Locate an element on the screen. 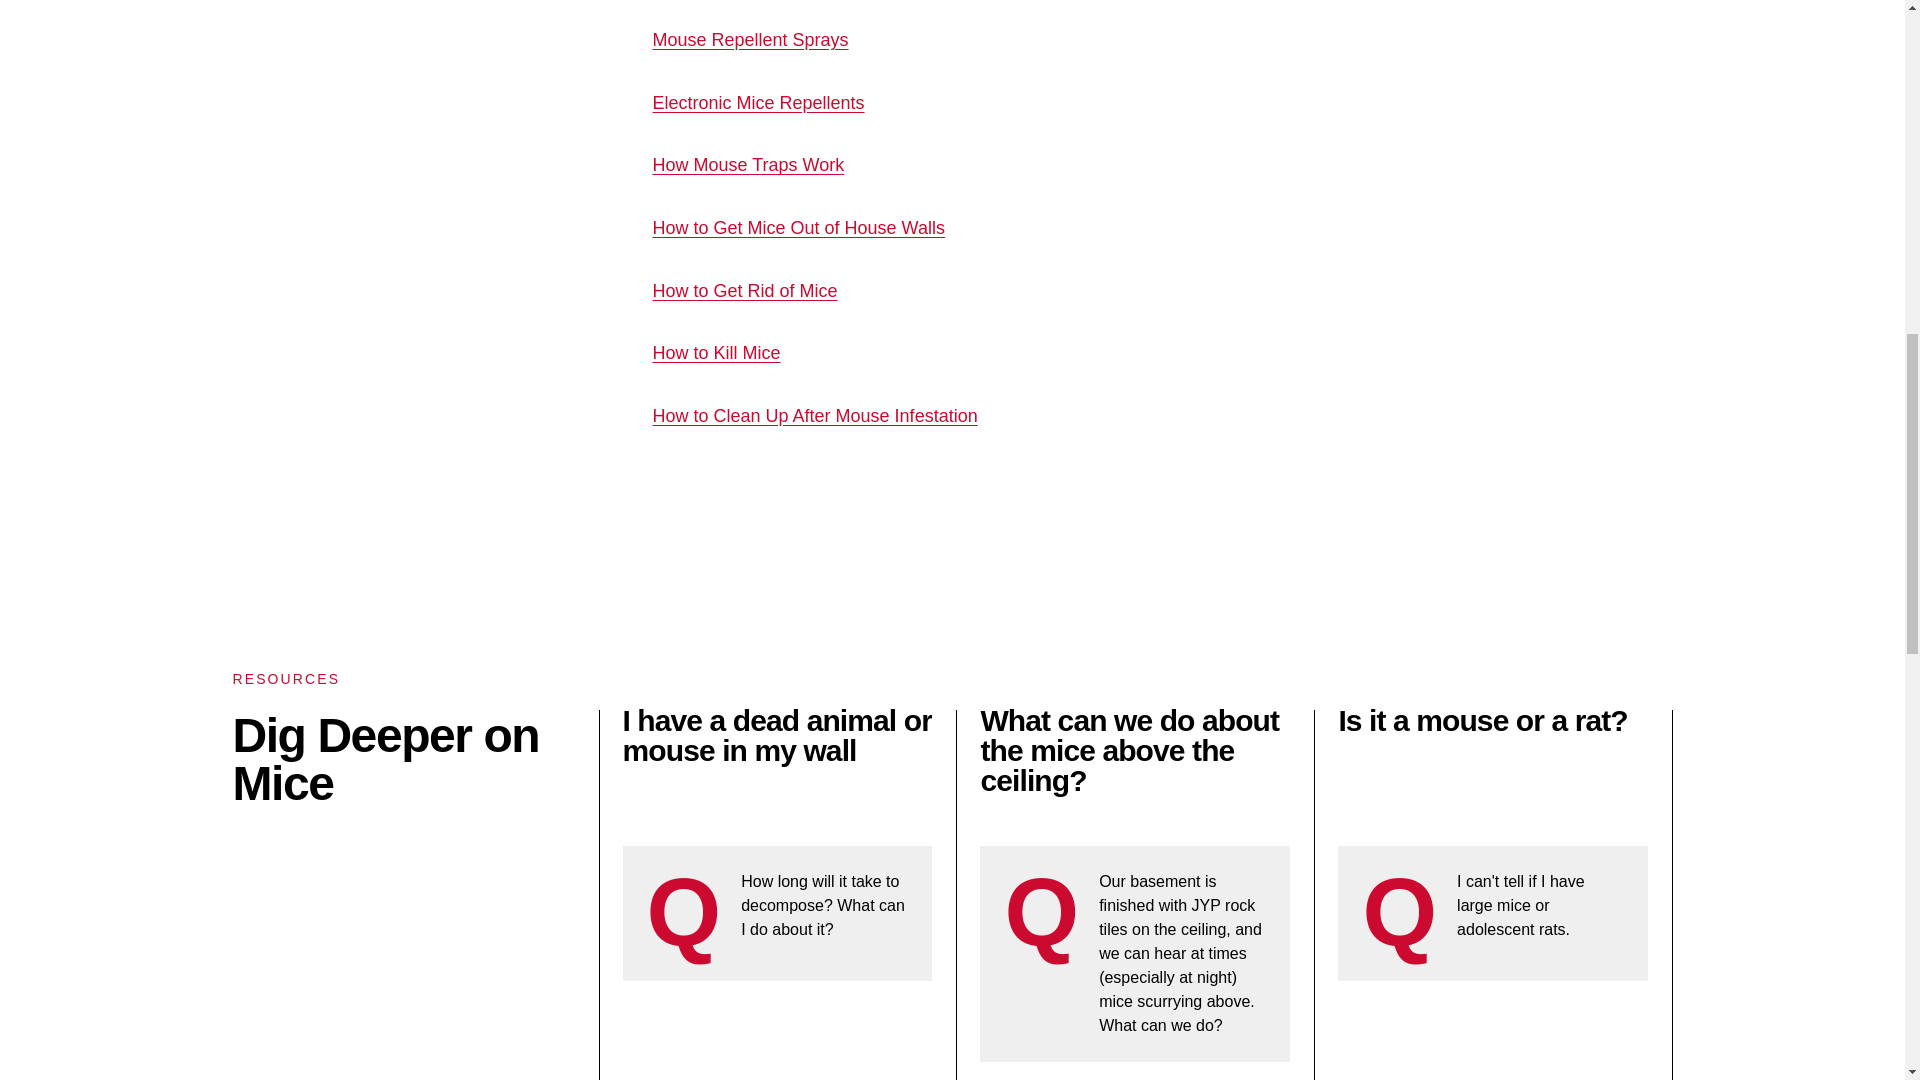 The height and width of the screenshot is (1080, 1920). Electronic Mice Repellents is located at coordinates (758, 104).